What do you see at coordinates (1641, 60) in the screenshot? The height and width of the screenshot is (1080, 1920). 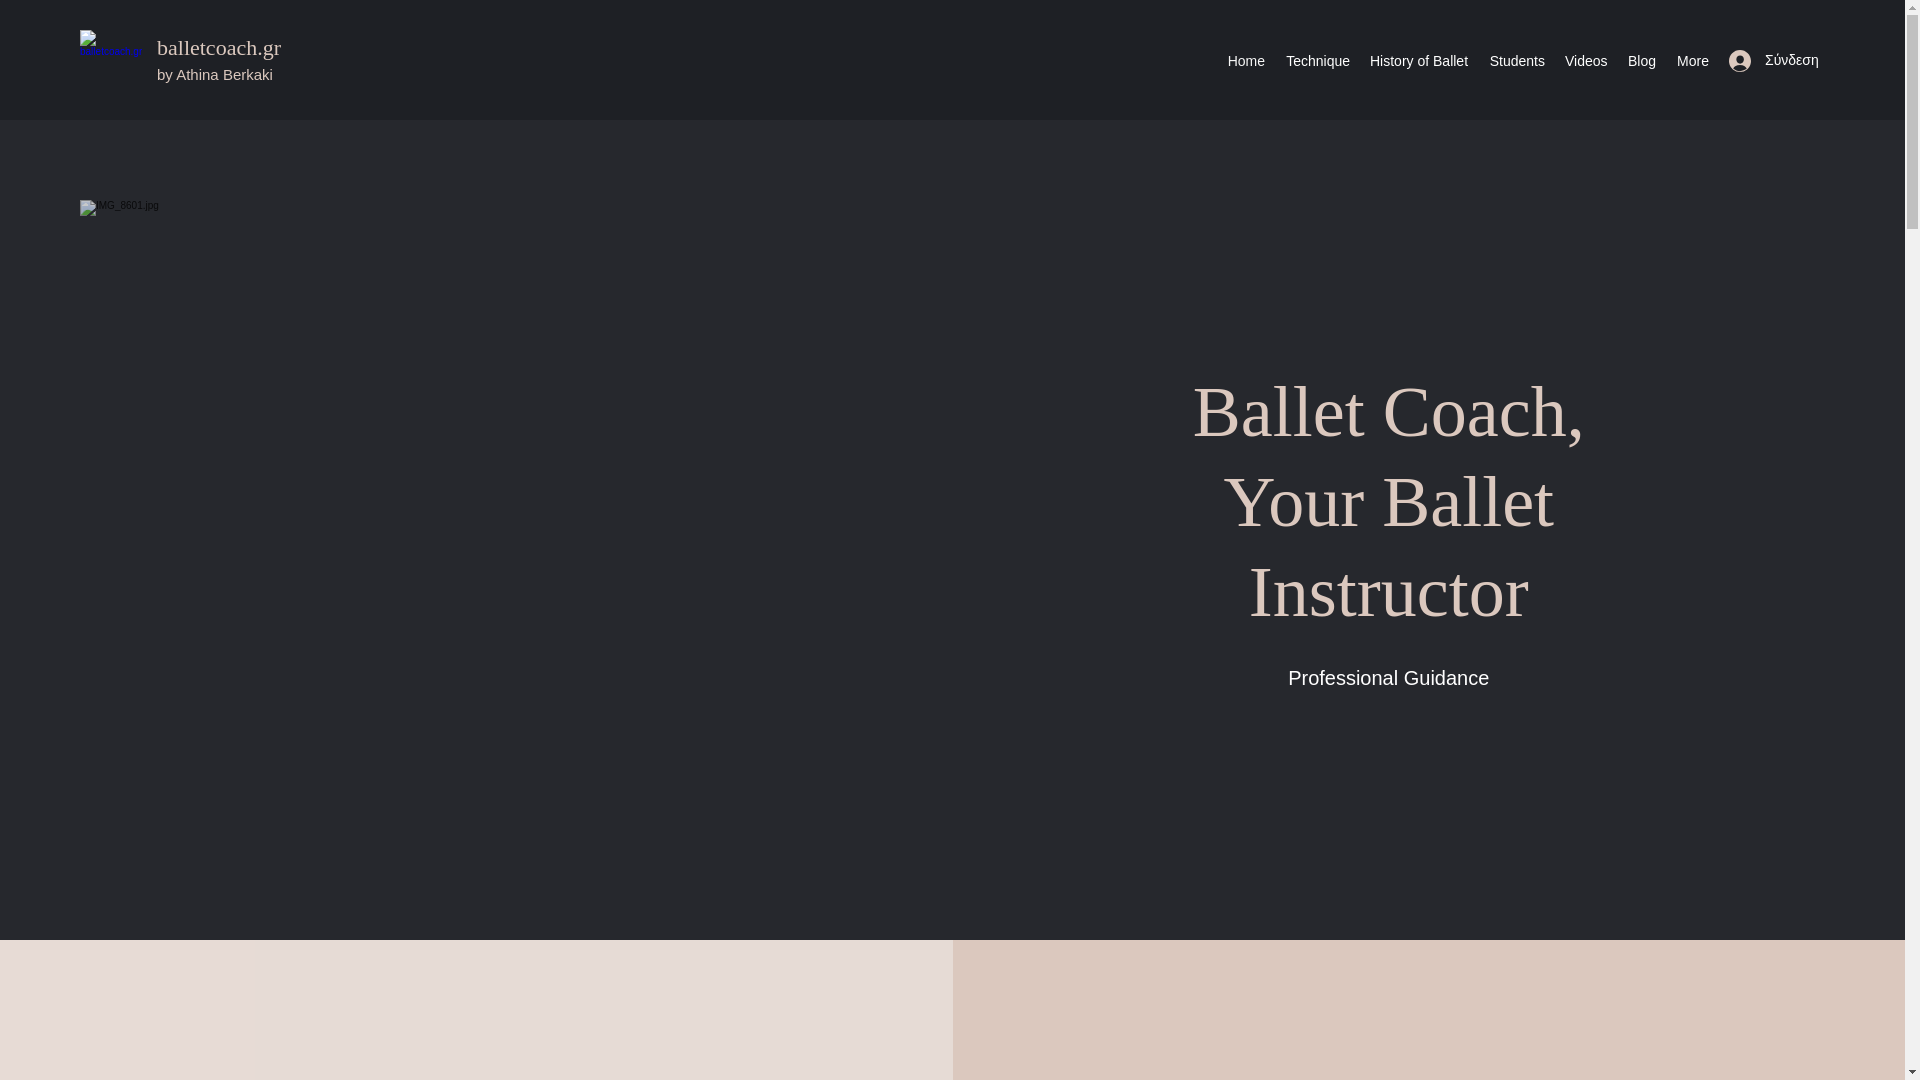 I see `Blog` at bounding box center [1641, 60].